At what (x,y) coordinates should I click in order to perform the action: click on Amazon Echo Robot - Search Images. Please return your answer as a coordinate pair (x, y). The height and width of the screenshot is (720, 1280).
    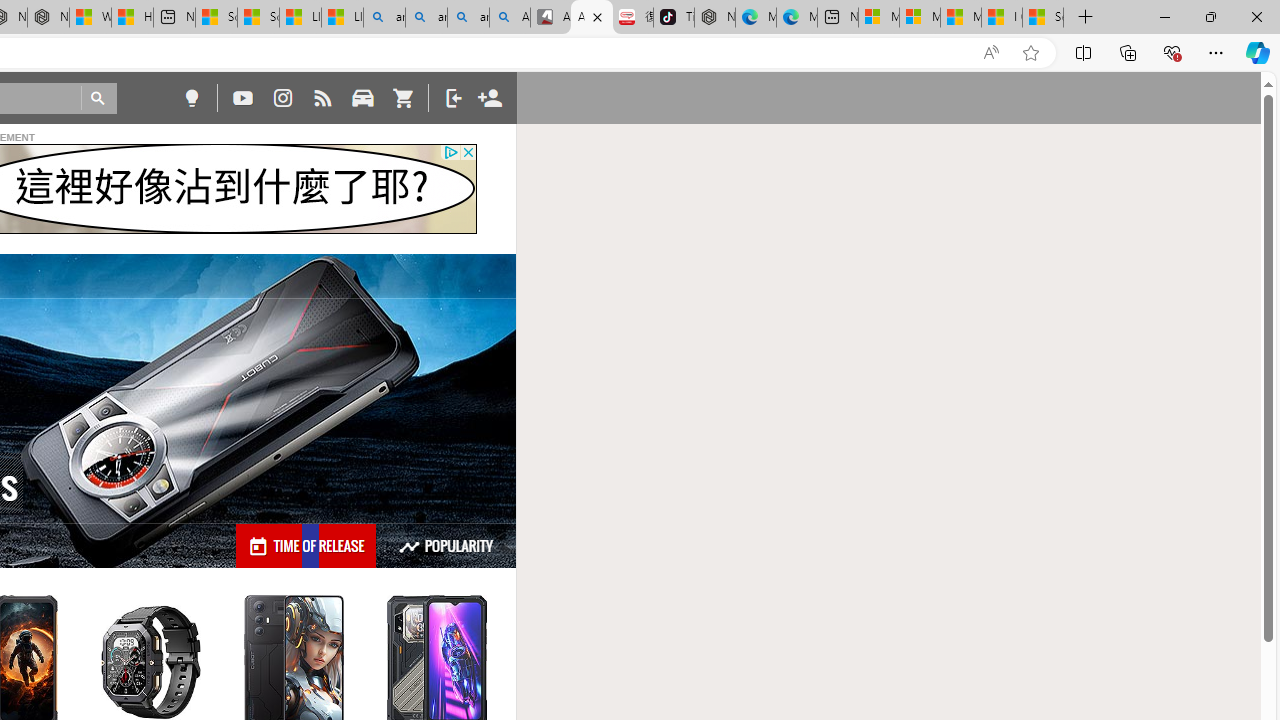
    Looking at the image, I should click on (510, 18).